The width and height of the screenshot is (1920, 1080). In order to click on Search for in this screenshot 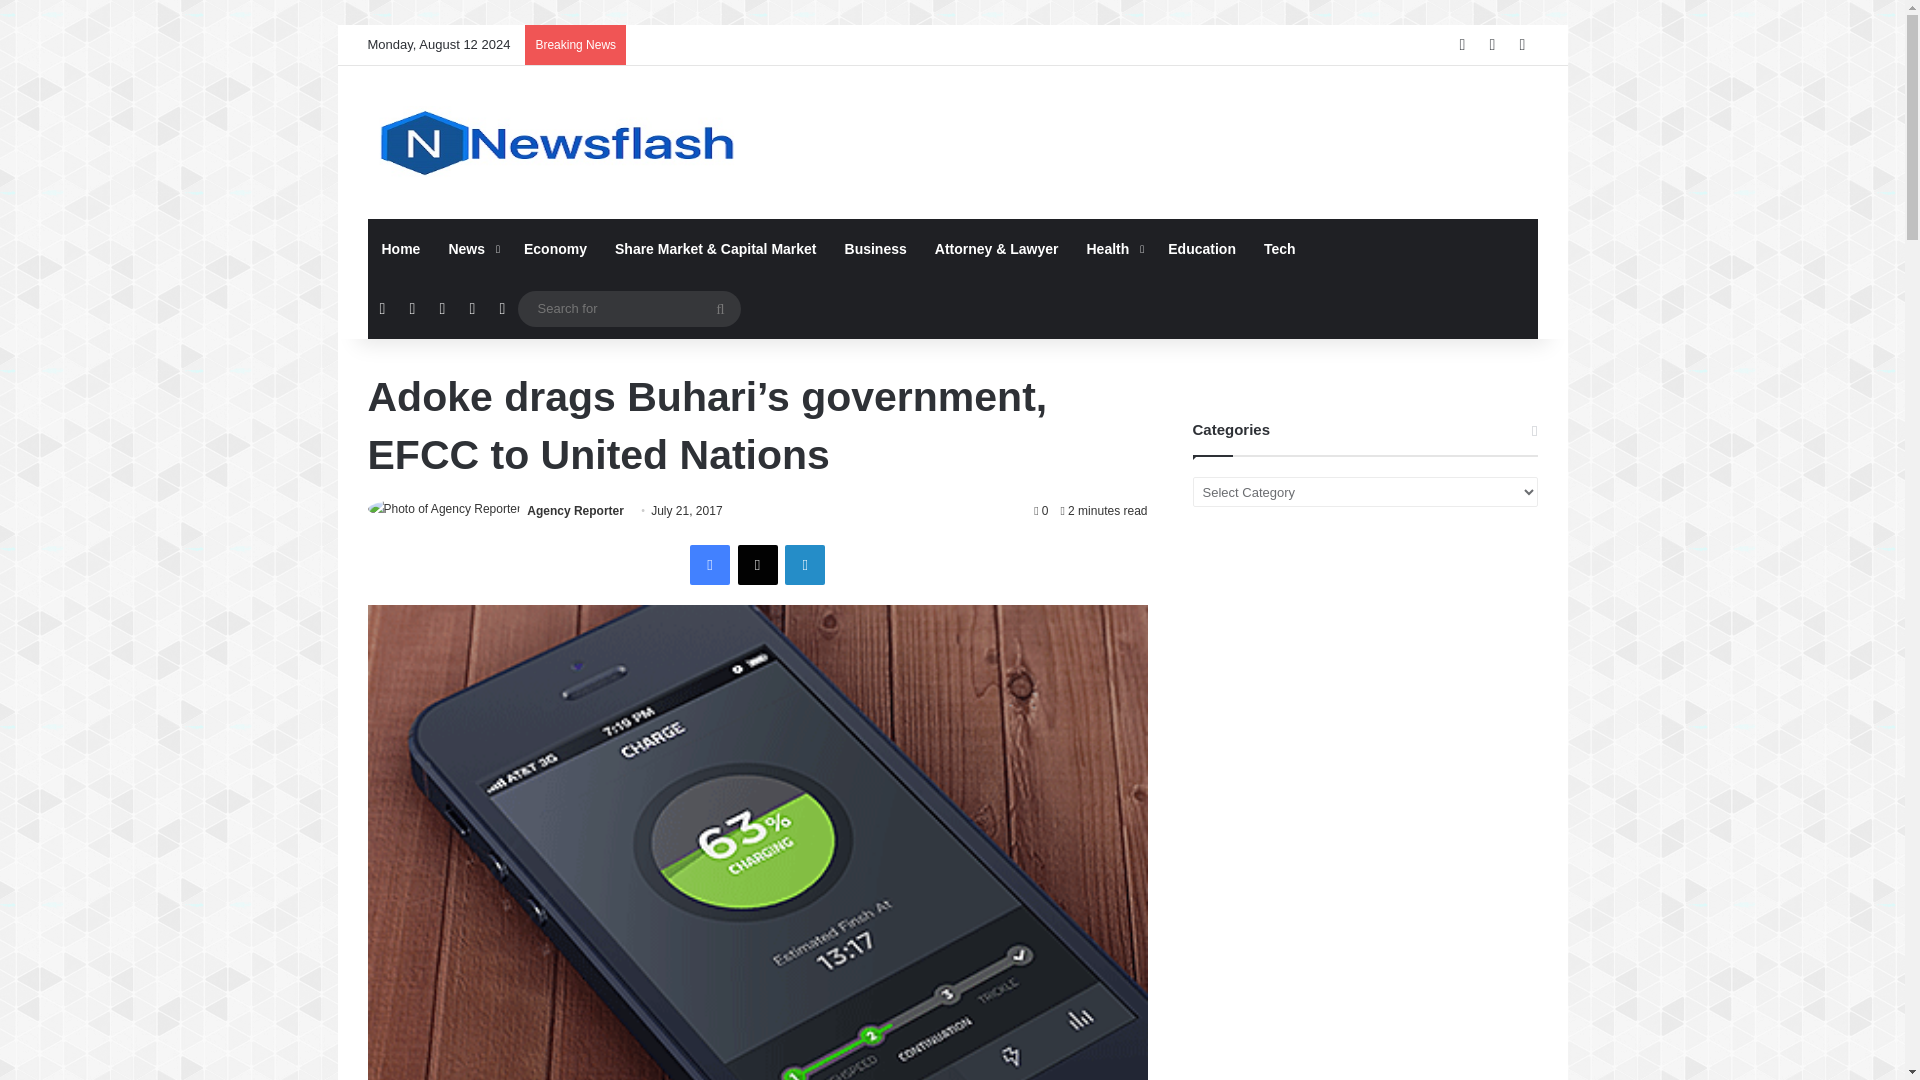, I will do `click(630, 308)`.